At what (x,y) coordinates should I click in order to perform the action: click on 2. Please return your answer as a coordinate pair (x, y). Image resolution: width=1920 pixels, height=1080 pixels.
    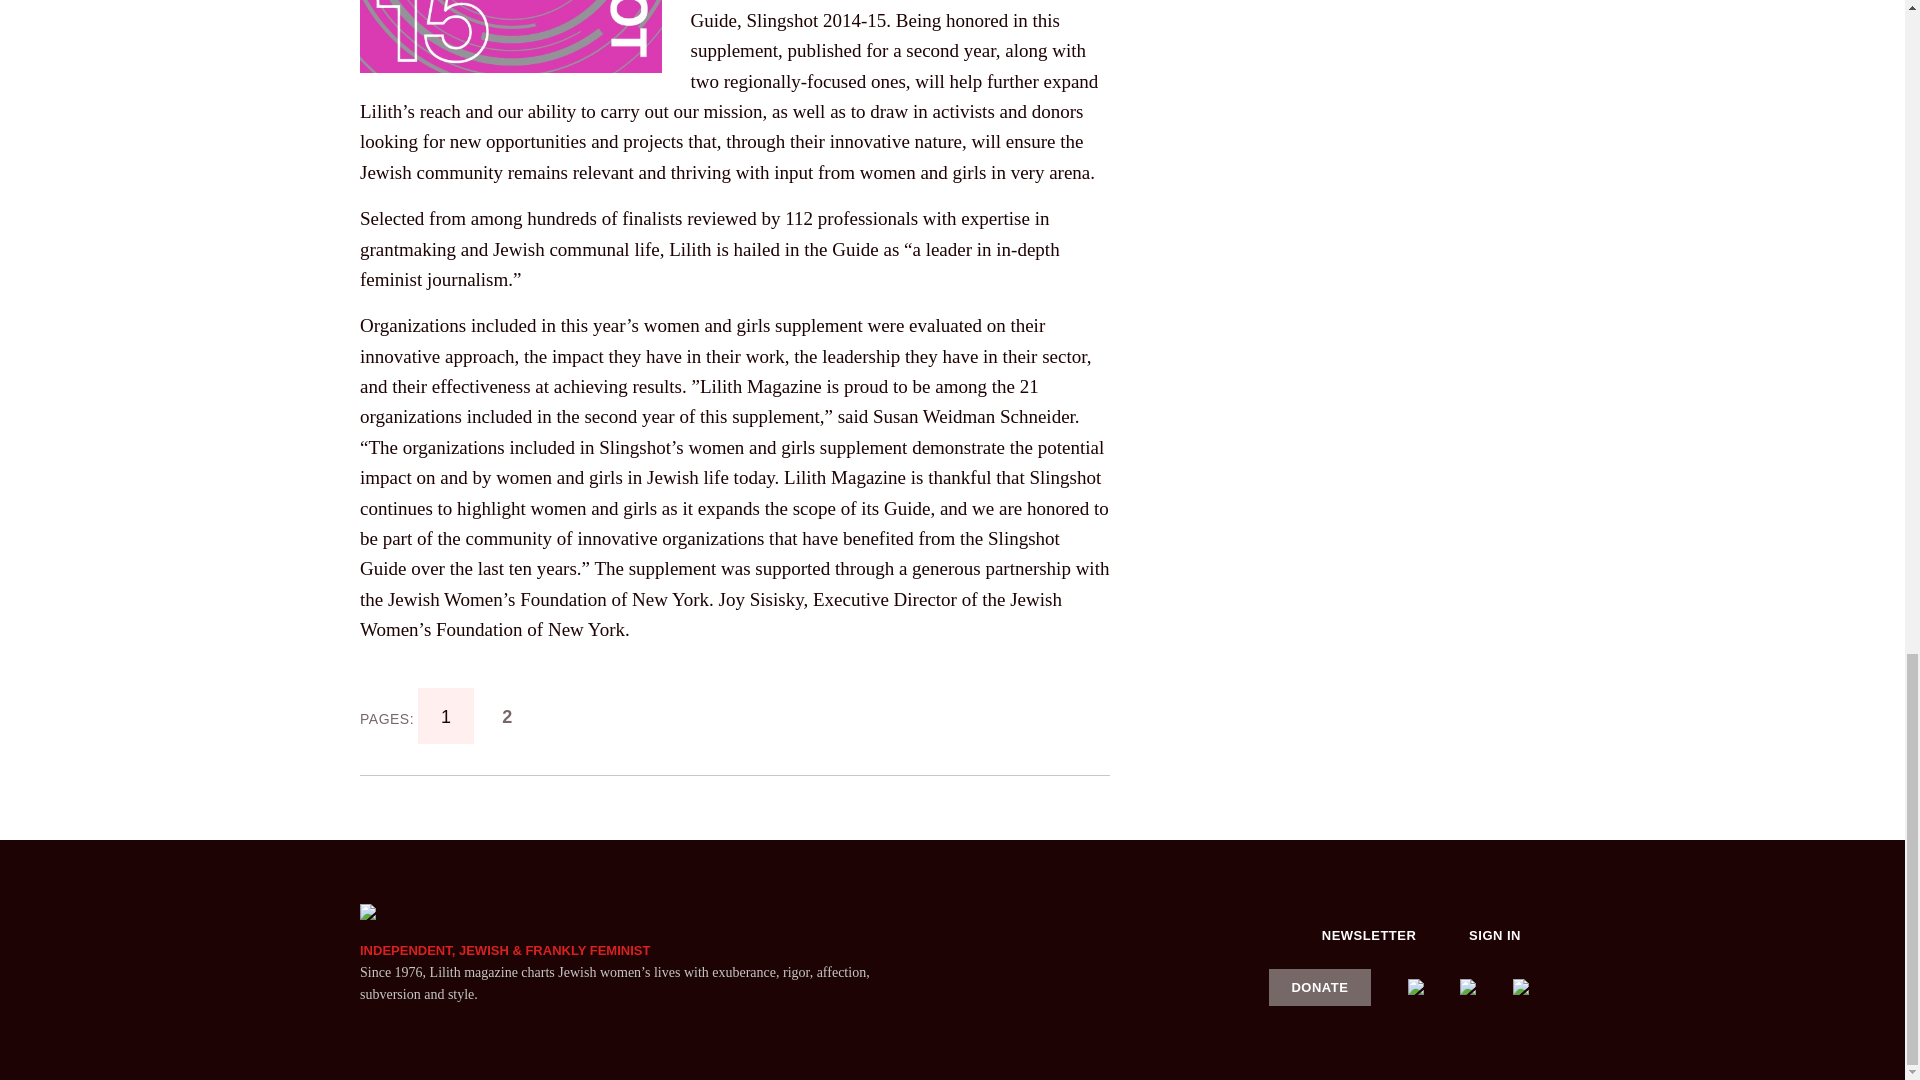
    Looking at the image, I should click on (508, 715).